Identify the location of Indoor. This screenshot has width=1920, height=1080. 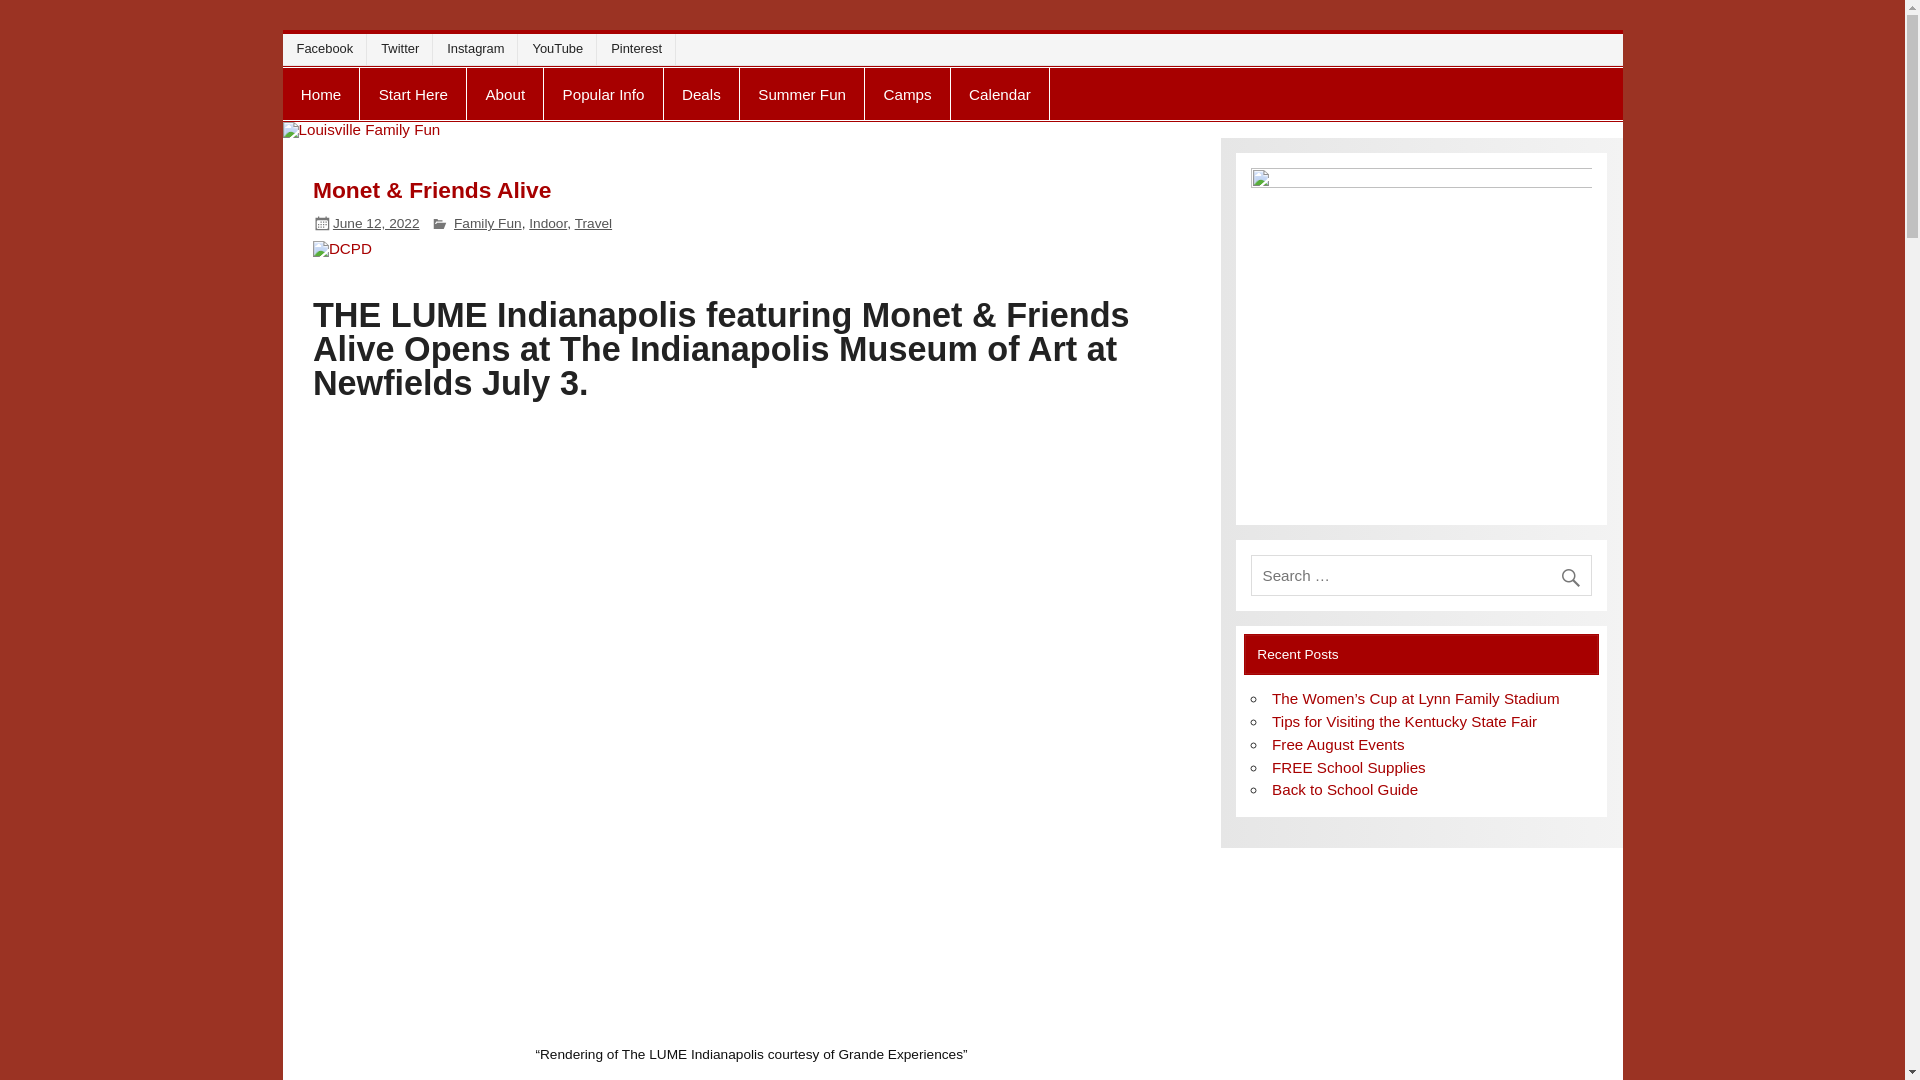
(548, 224).